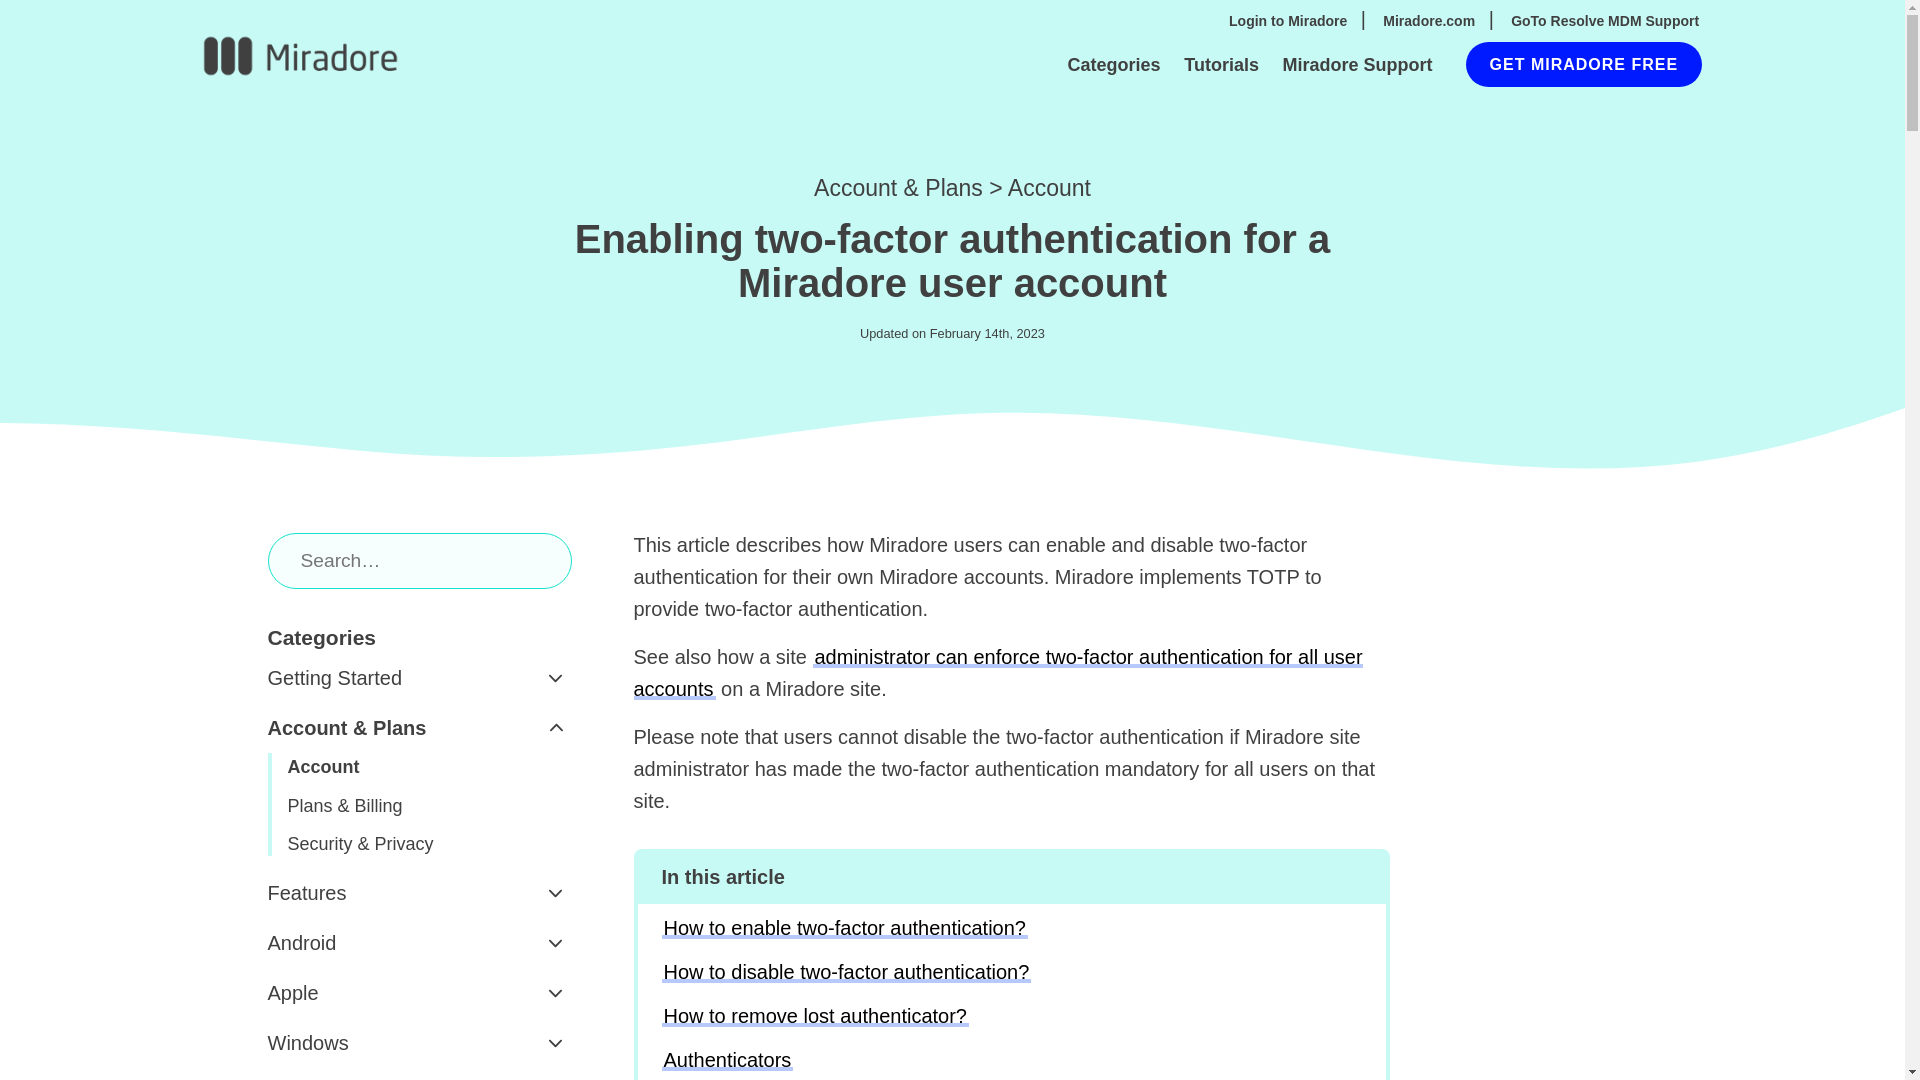  I want to click on Miradore.com, so click(1428, 22).